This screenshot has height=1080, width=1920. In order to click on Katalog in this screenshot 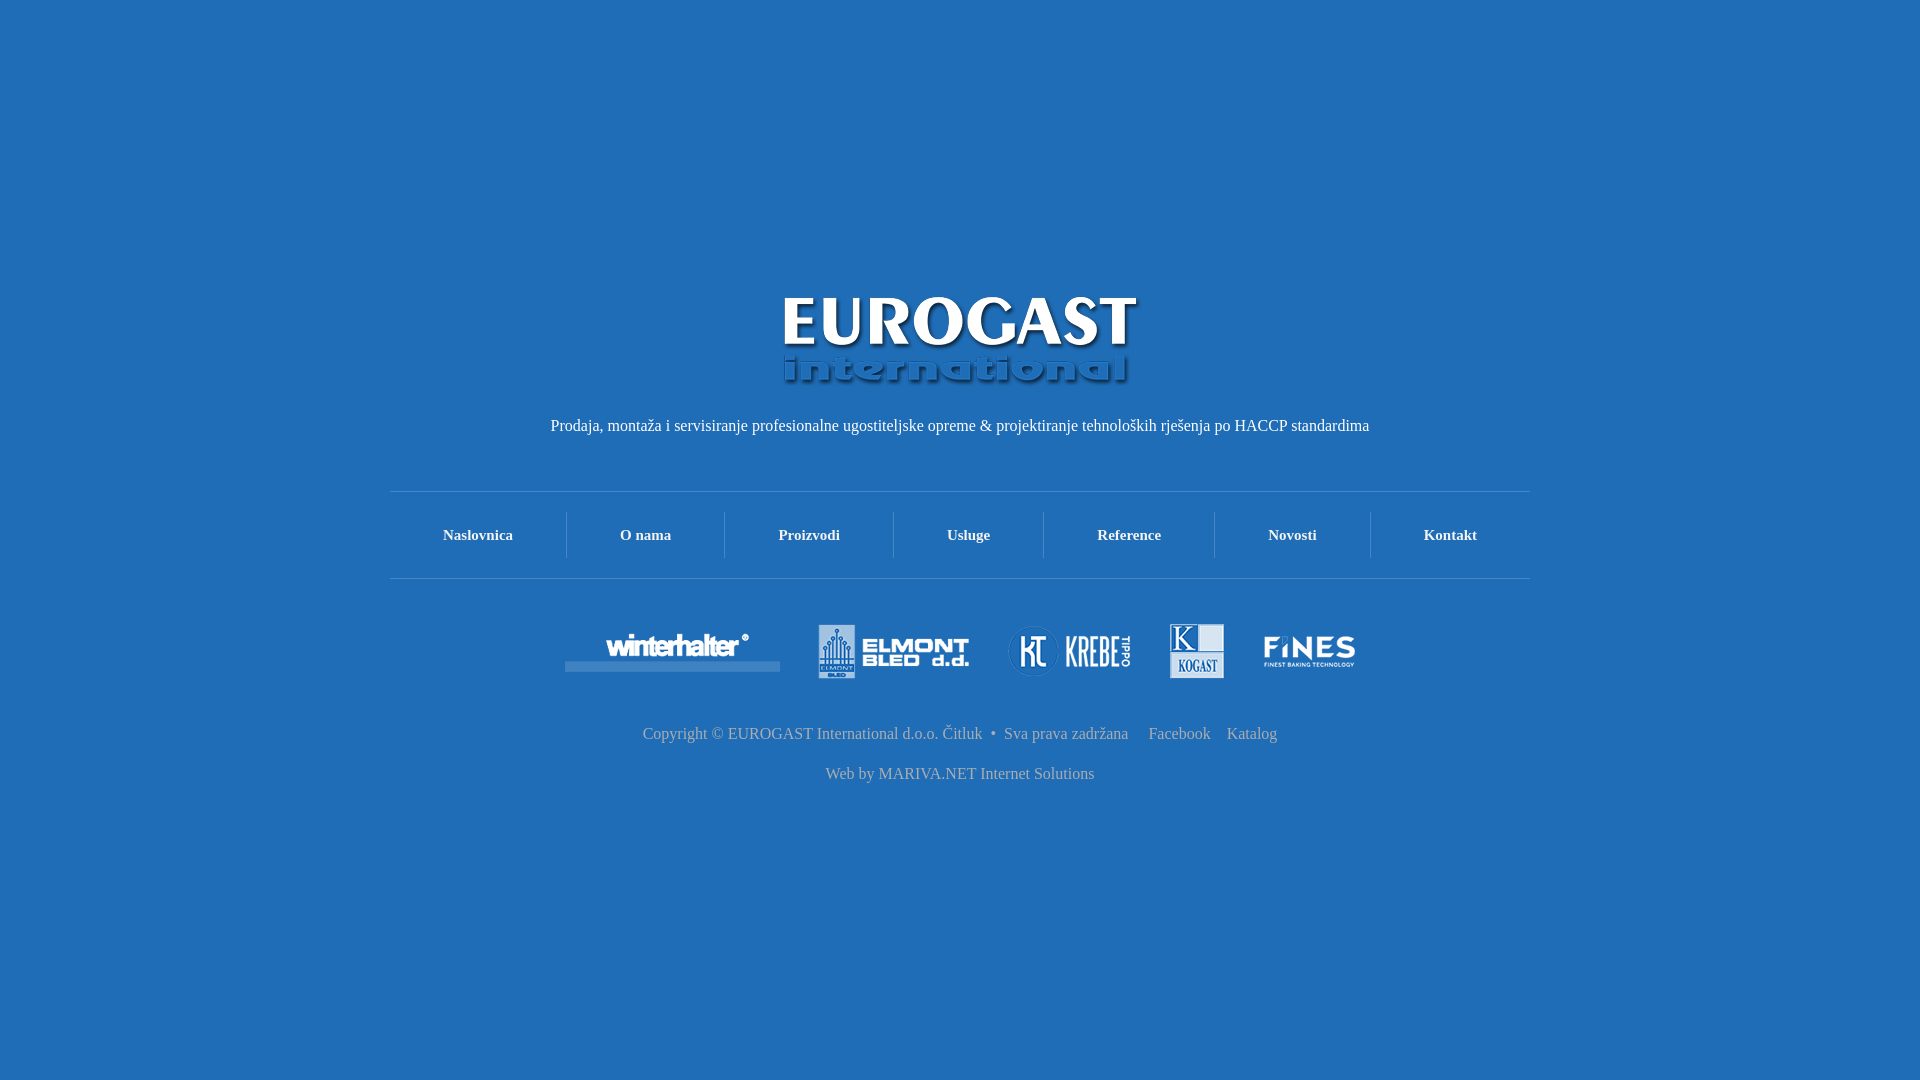, I will do `click(1252, 734)`.